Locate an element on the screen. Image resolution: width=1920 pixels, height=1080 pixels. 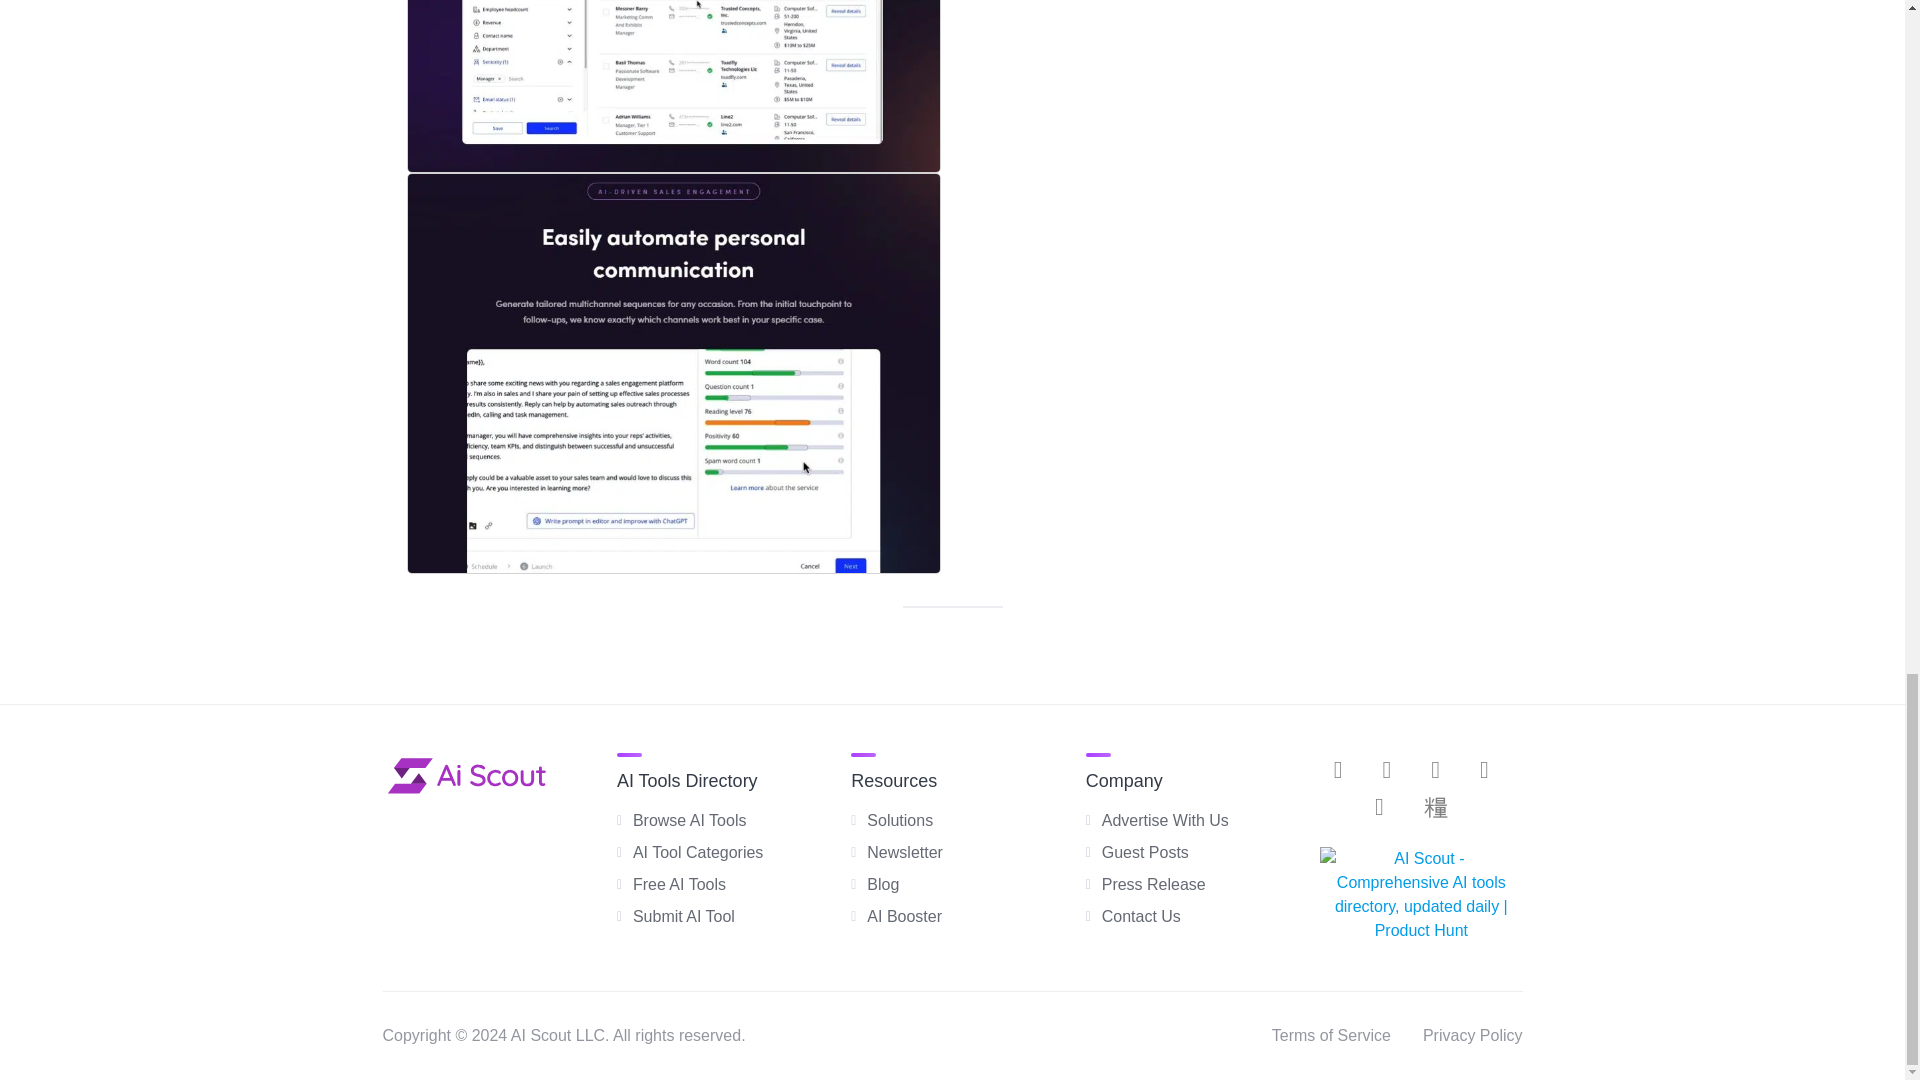
Newsletter is located at coordinates (904, 852).